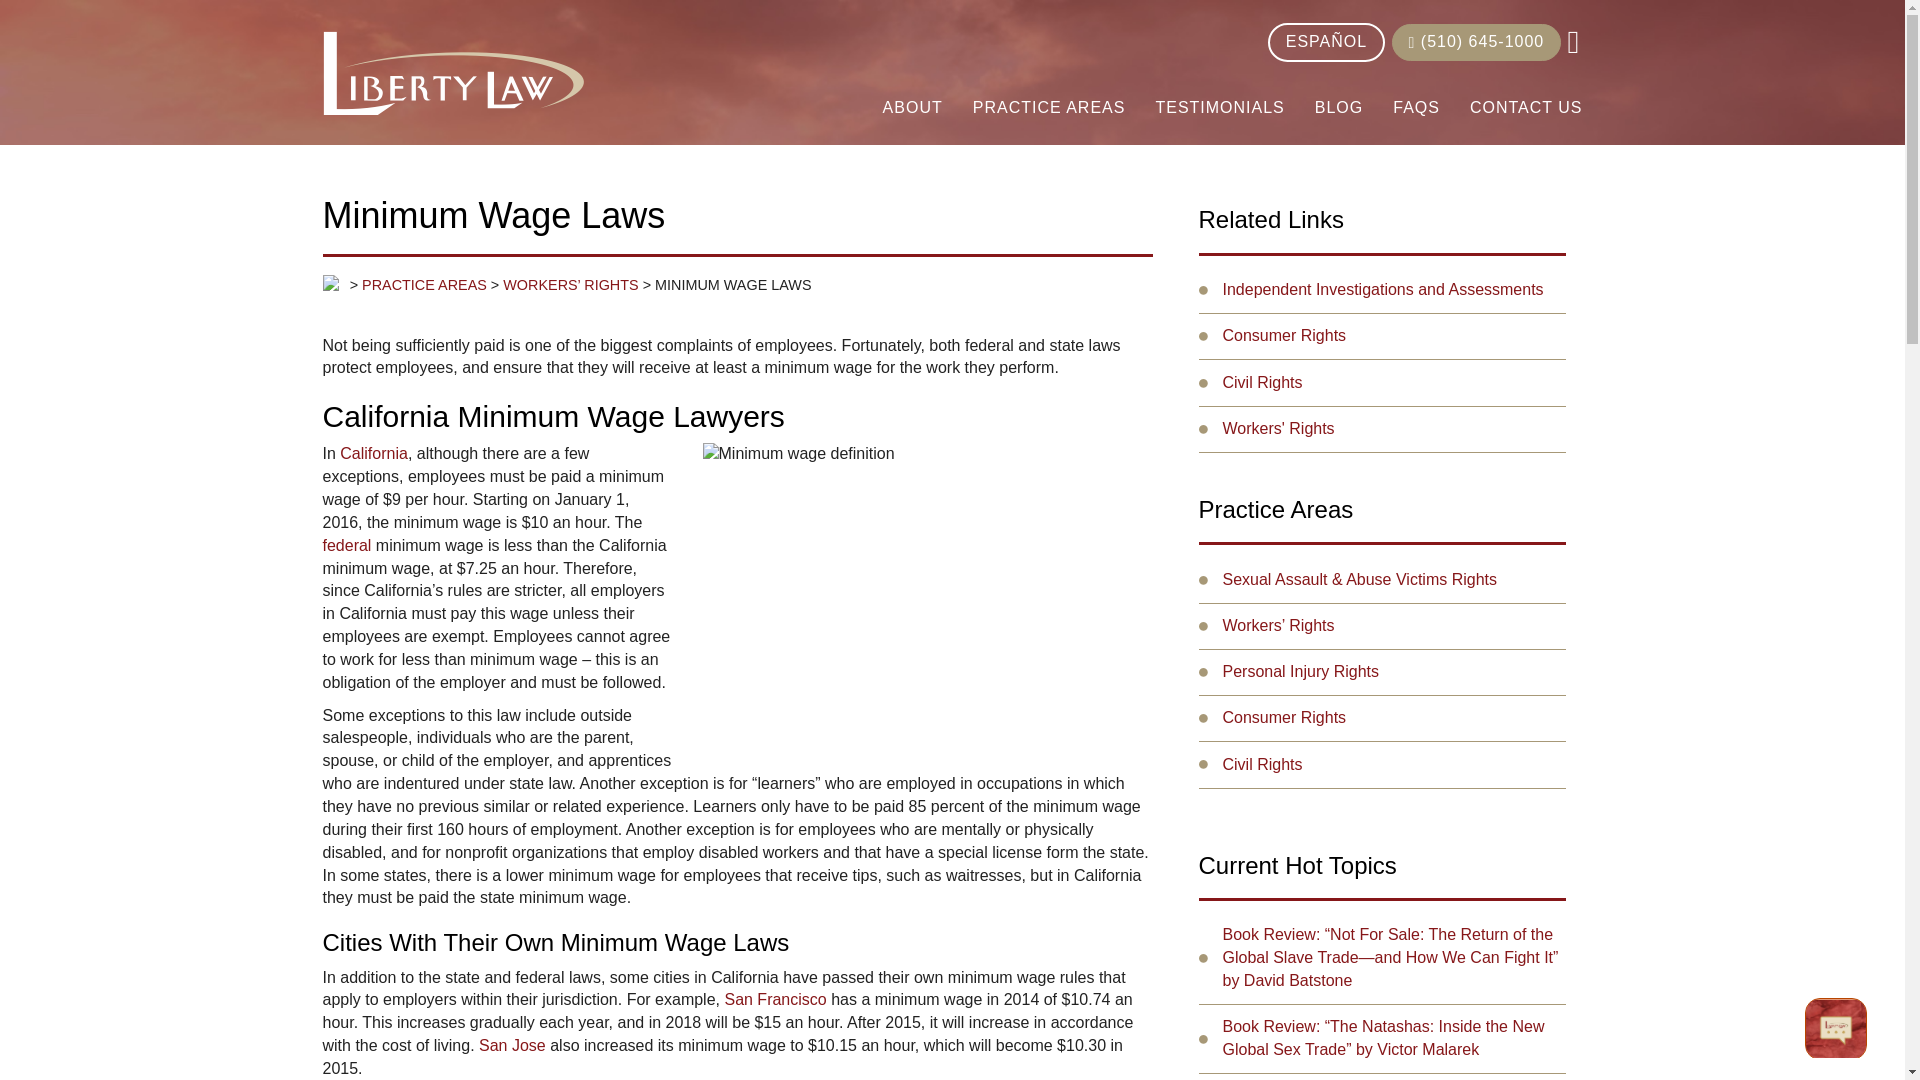 The height and width of the screenshot is (1080, 1920). What do you see at coordinates (1261, 764) in the screenshot?
I see `Civil Rights` at bounding box center [1261, 764].